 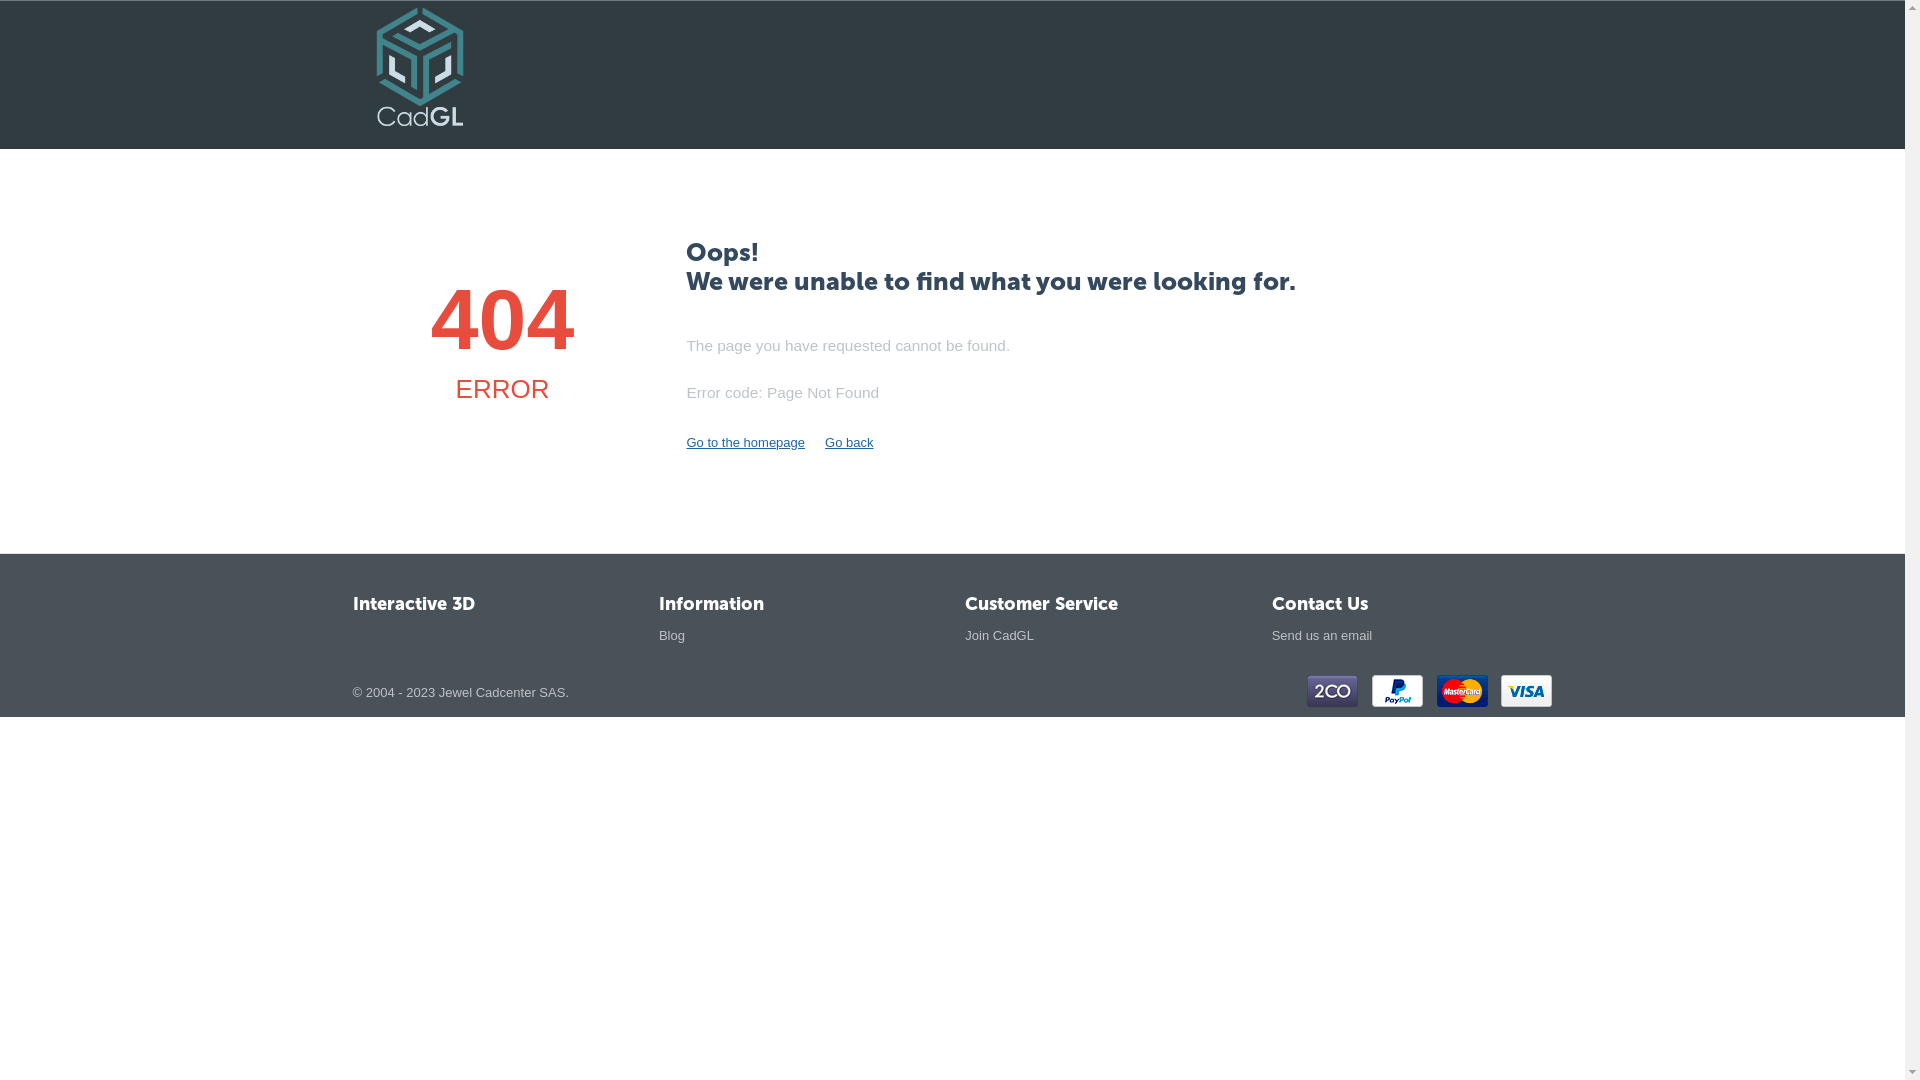 I want to click on Blog, so click(x=672, y=636).